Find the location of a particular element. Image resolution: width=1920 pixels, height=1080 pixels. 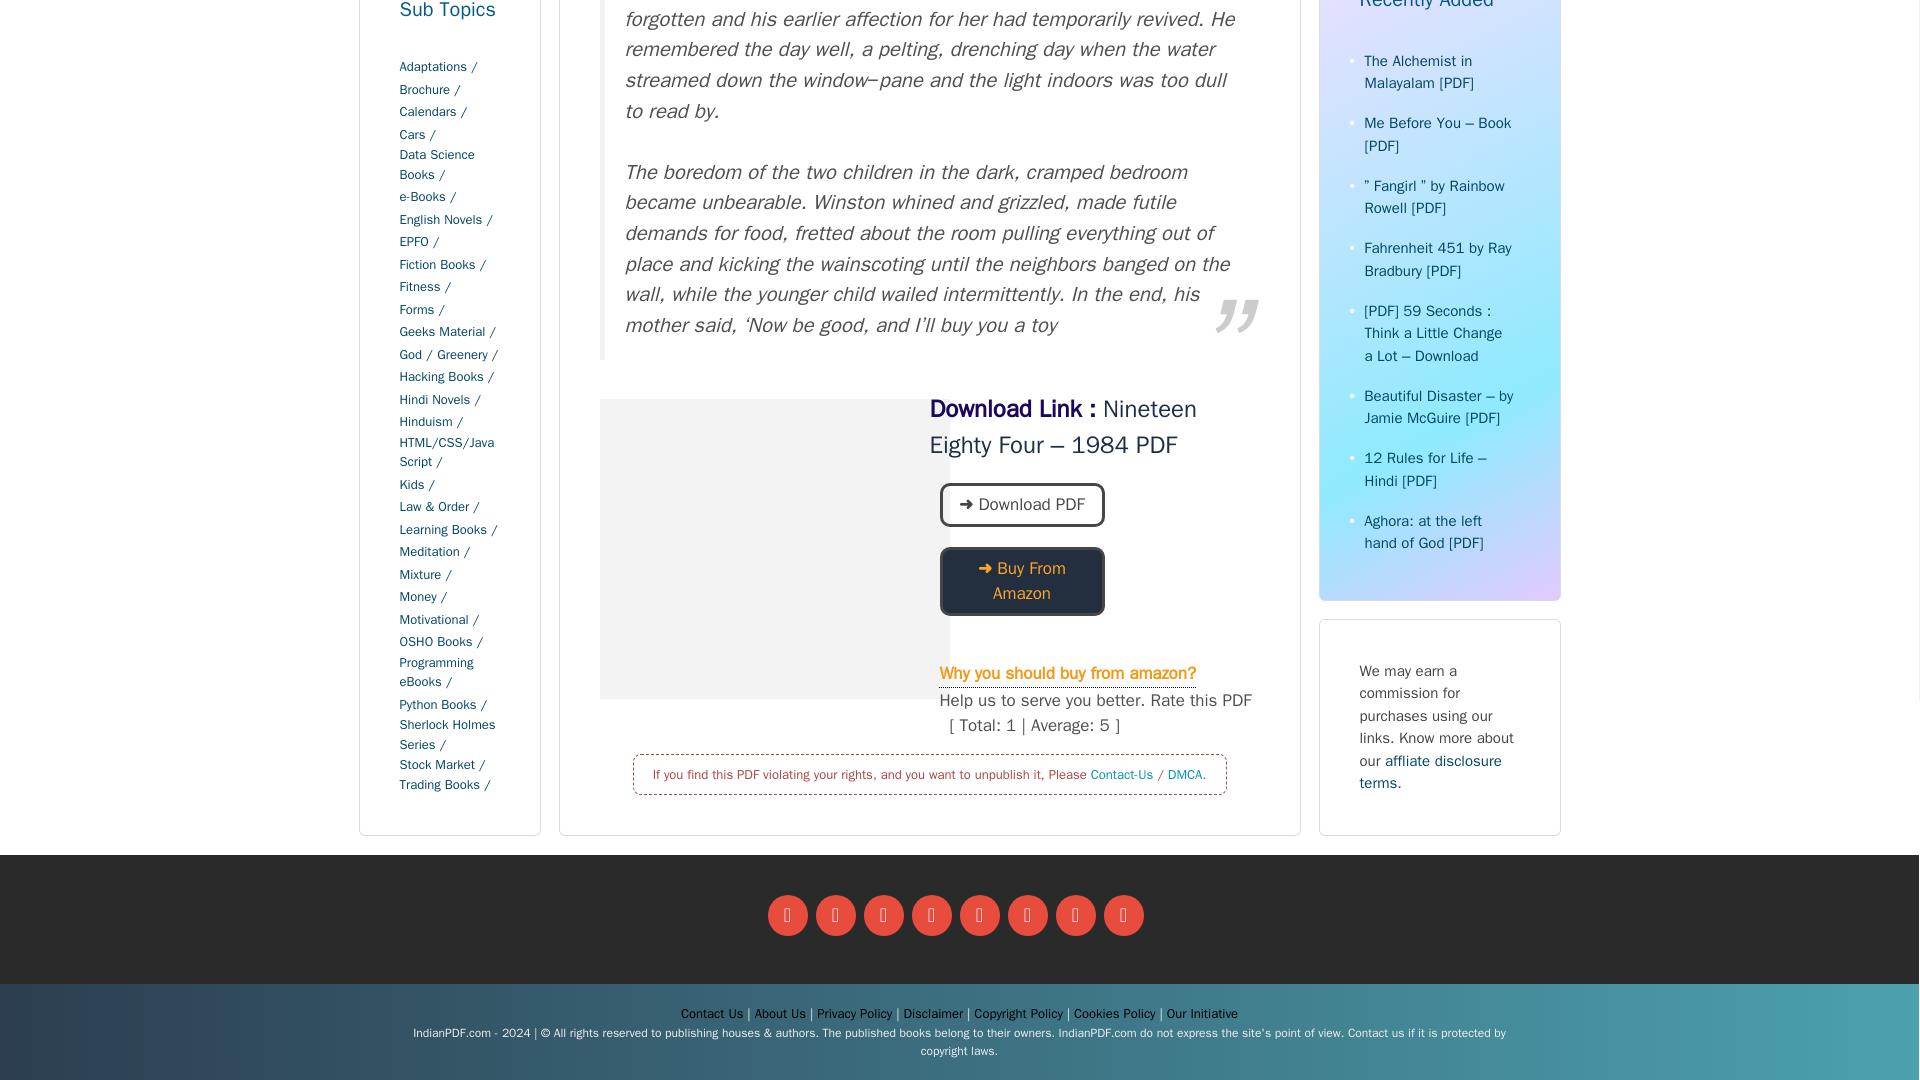

Buy From Amazon is located at coordinates (1017, 593).